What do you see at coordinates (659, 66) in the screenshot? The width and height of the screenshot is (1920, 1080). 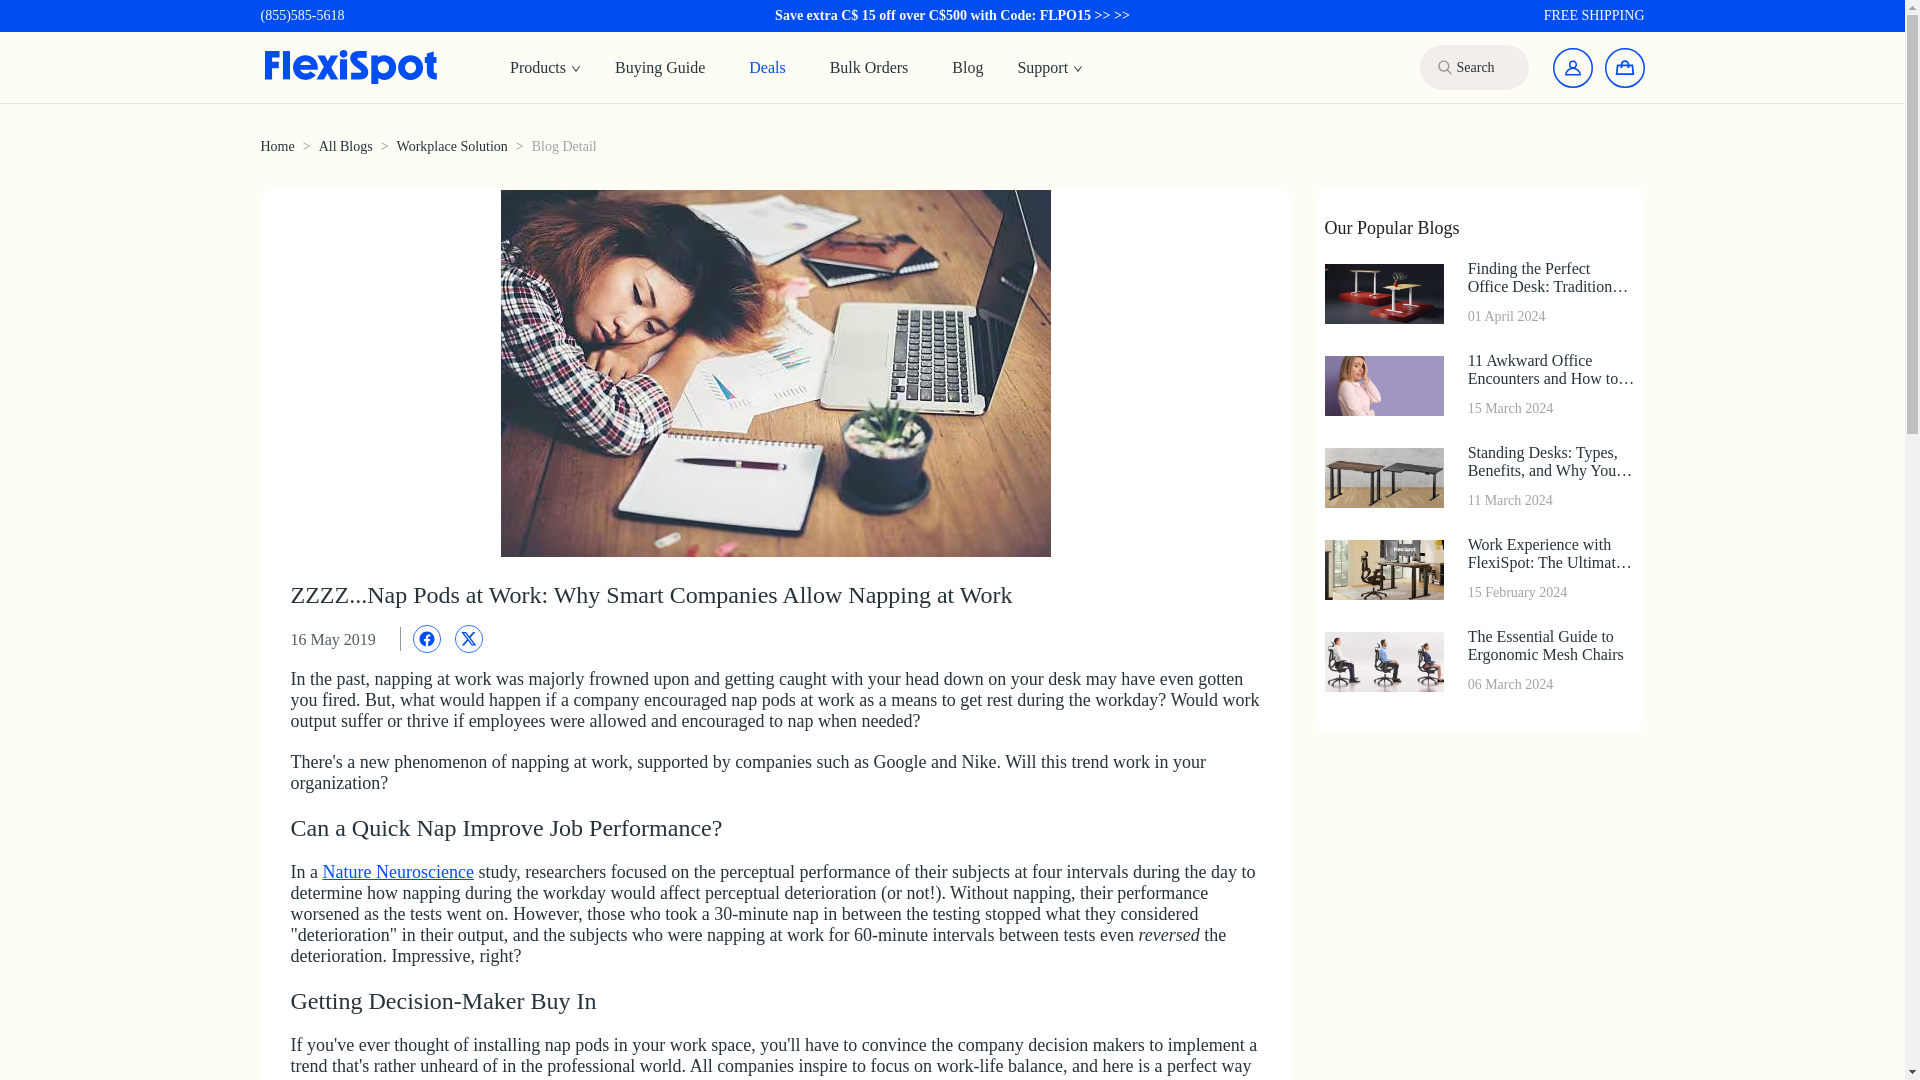 I see `Buying Guide` at bounding box center [659, 66].